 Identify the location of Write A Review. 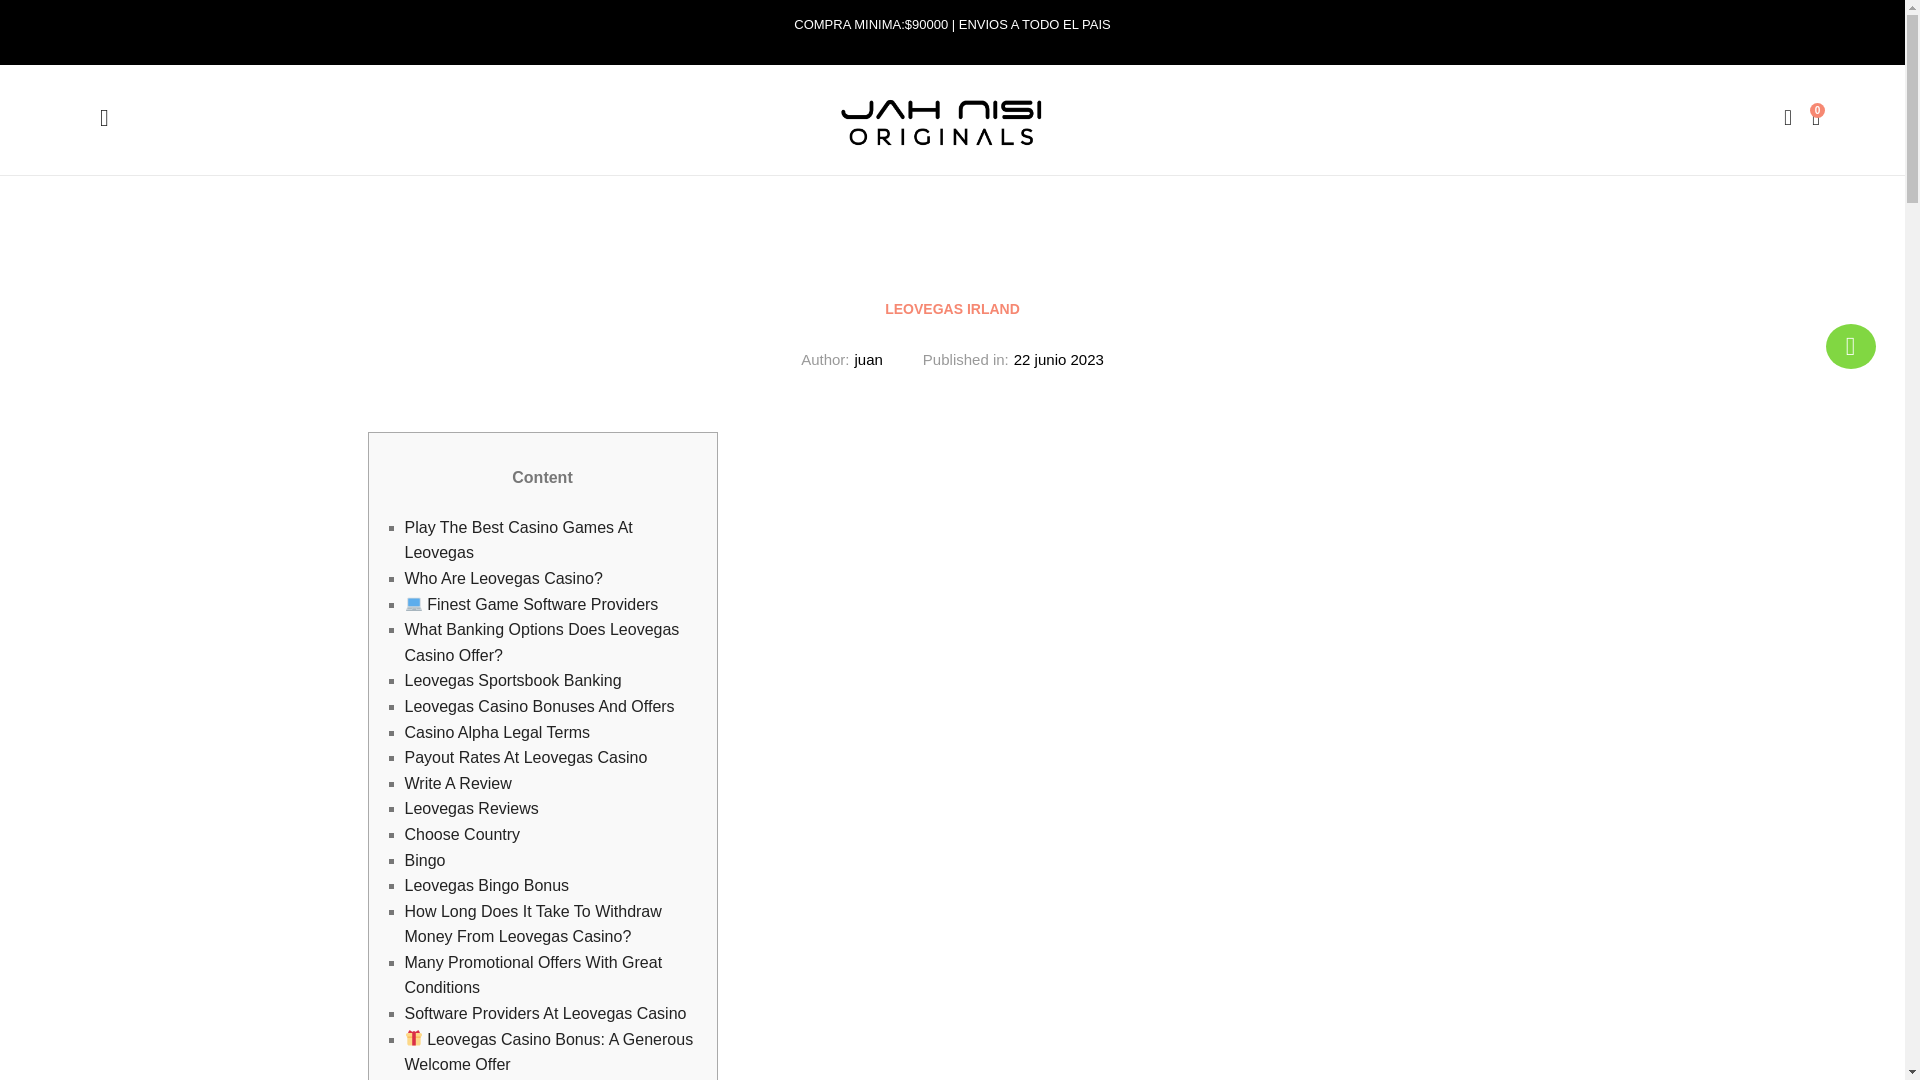
(456, 783).